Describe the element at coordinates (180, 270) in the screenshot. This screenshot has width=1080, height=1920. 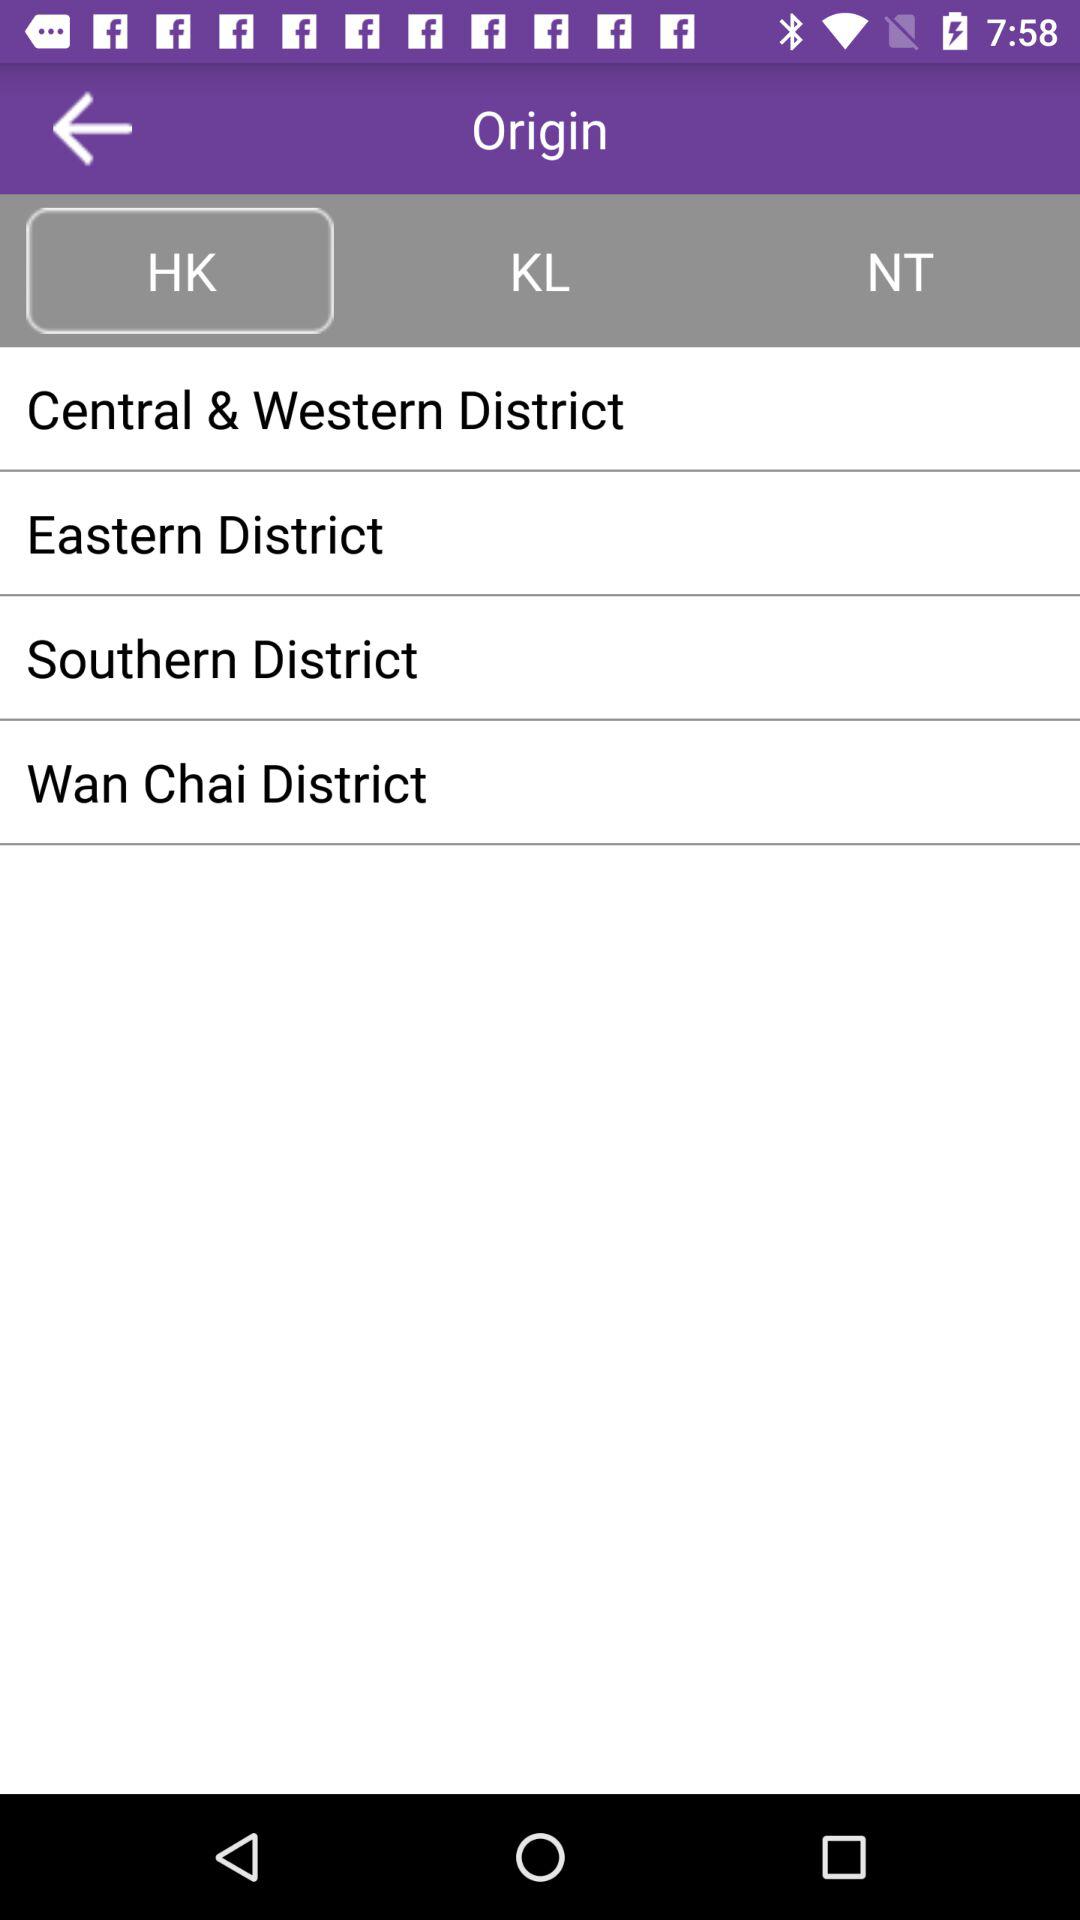
I see `tap icon to the left of kl button` at that location.